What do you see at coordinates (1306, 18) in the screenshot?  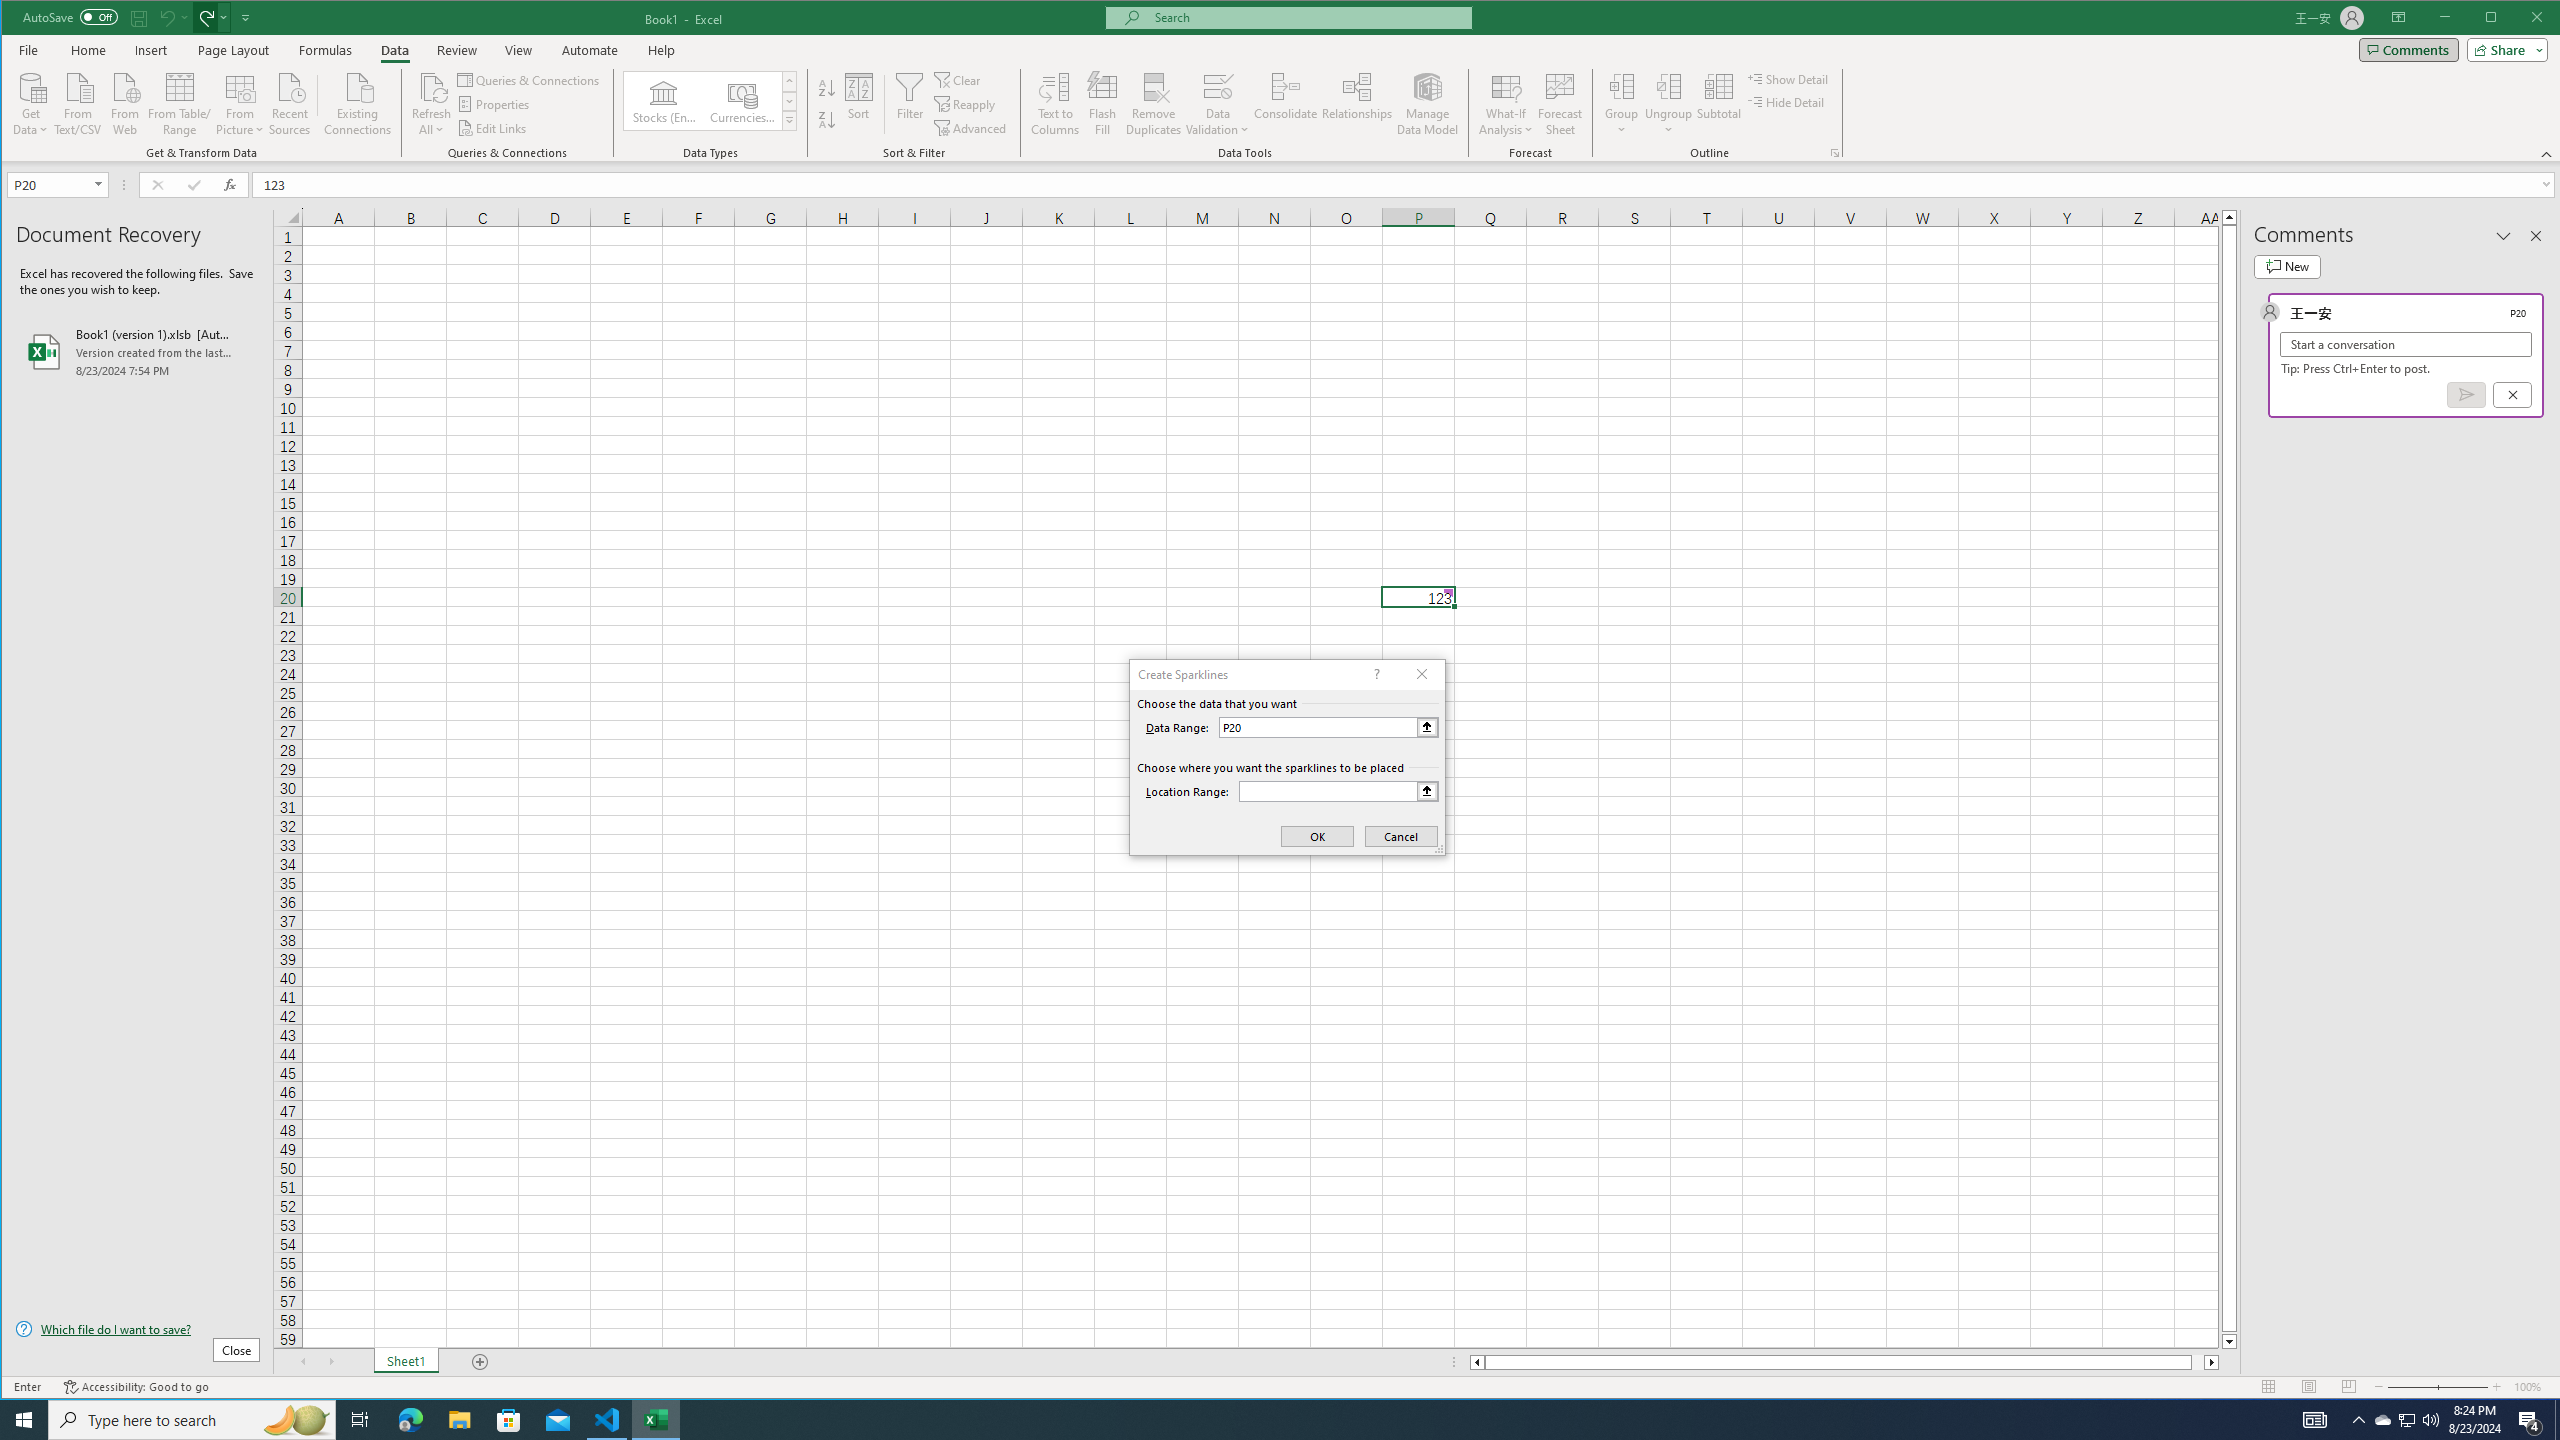 I see `Microsoft search` at bounding box center [1306, 18].